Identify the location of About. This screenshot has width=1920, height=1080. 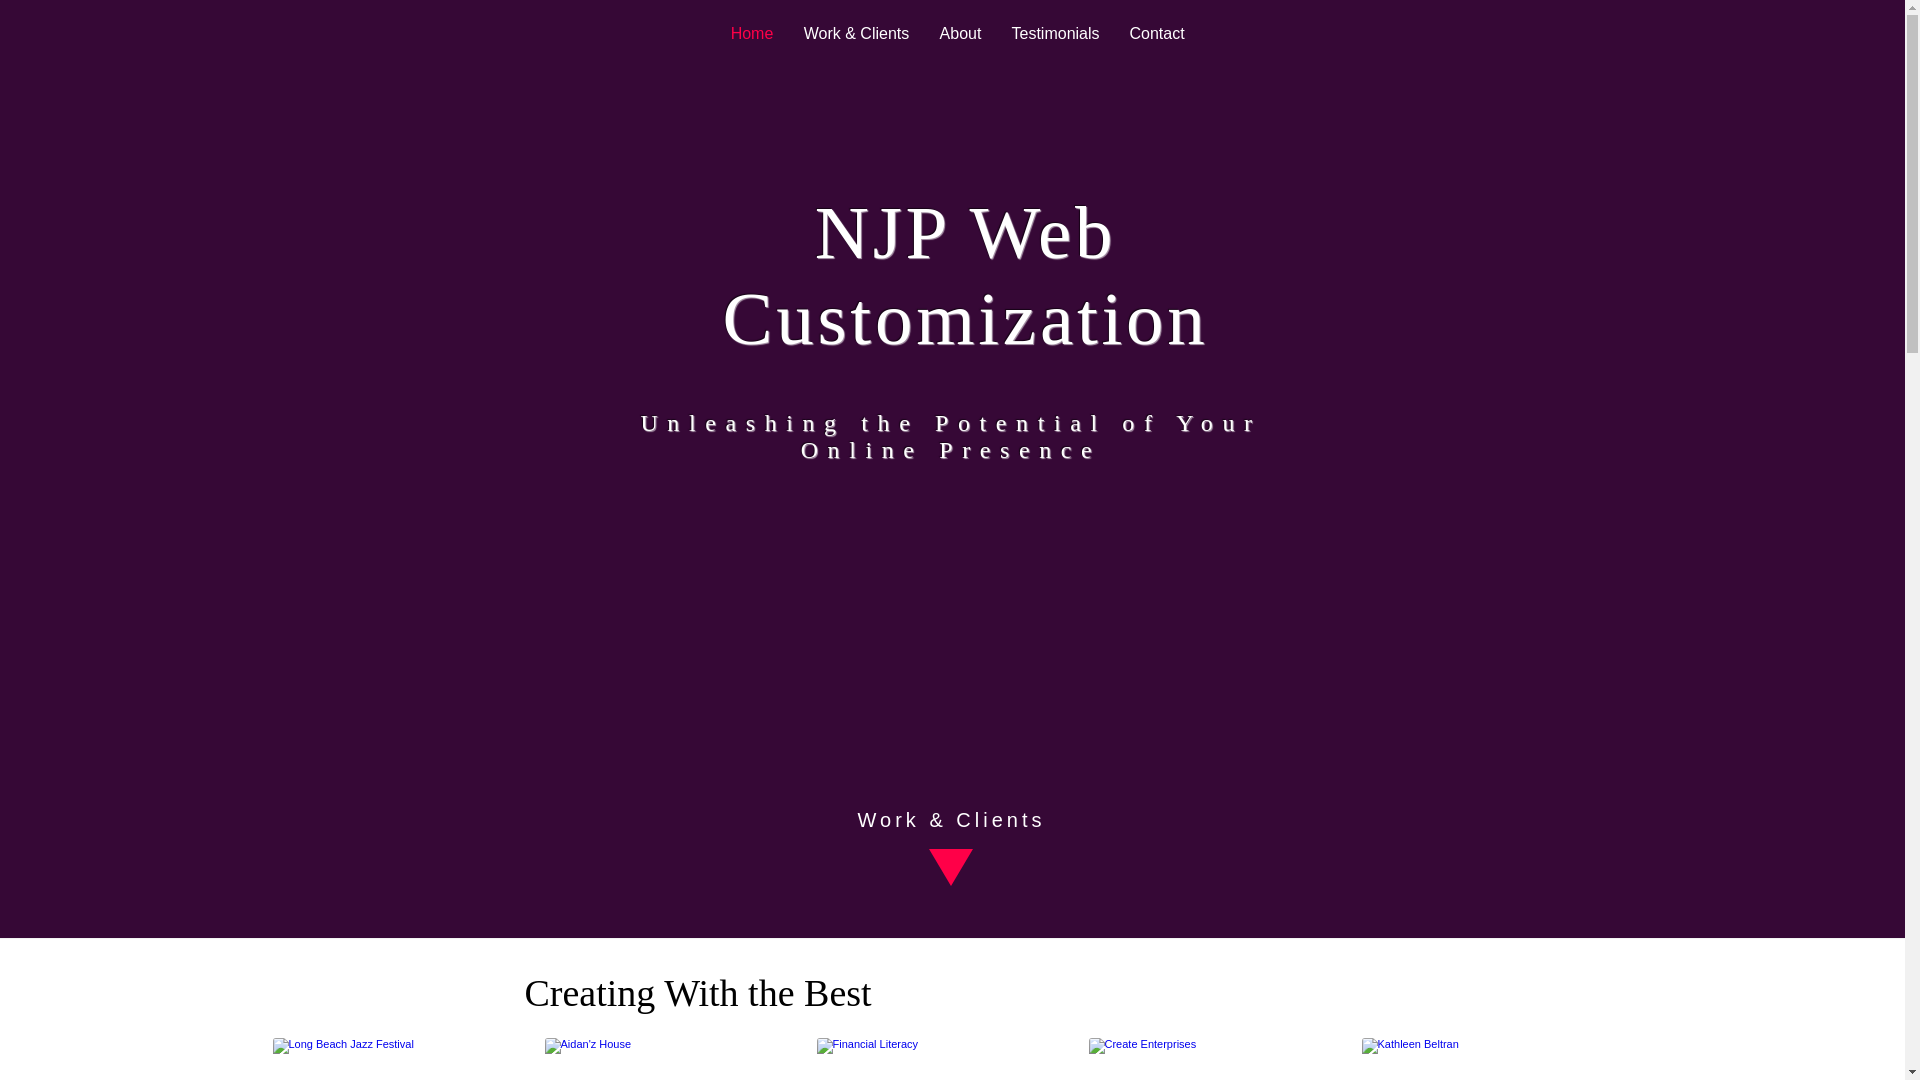
(960, 34).